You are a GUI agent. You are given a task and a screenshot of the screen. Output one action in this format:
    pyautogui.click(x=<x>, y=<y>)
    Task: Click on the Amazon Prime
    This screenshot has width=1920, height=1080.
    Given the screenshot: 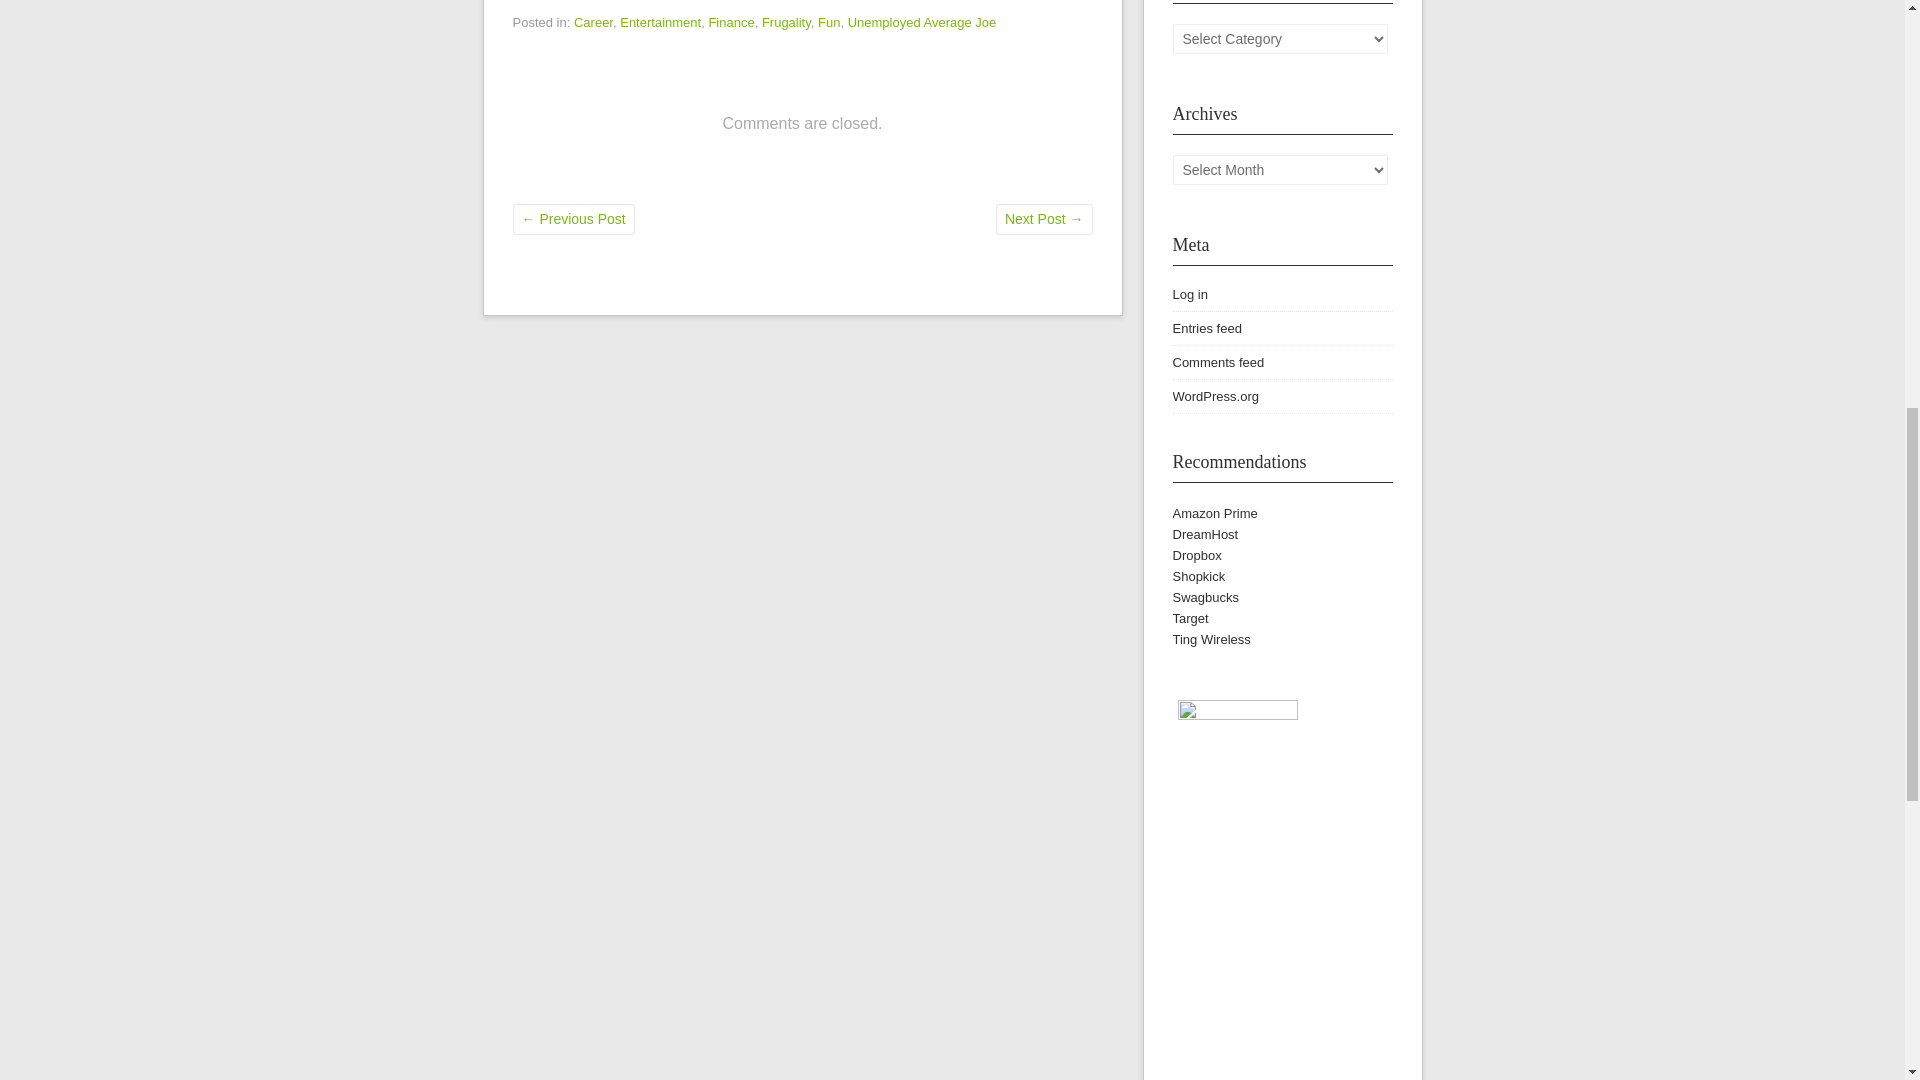 What is the action you would take?
    pyautogui.click(x=1214, y=513)
    